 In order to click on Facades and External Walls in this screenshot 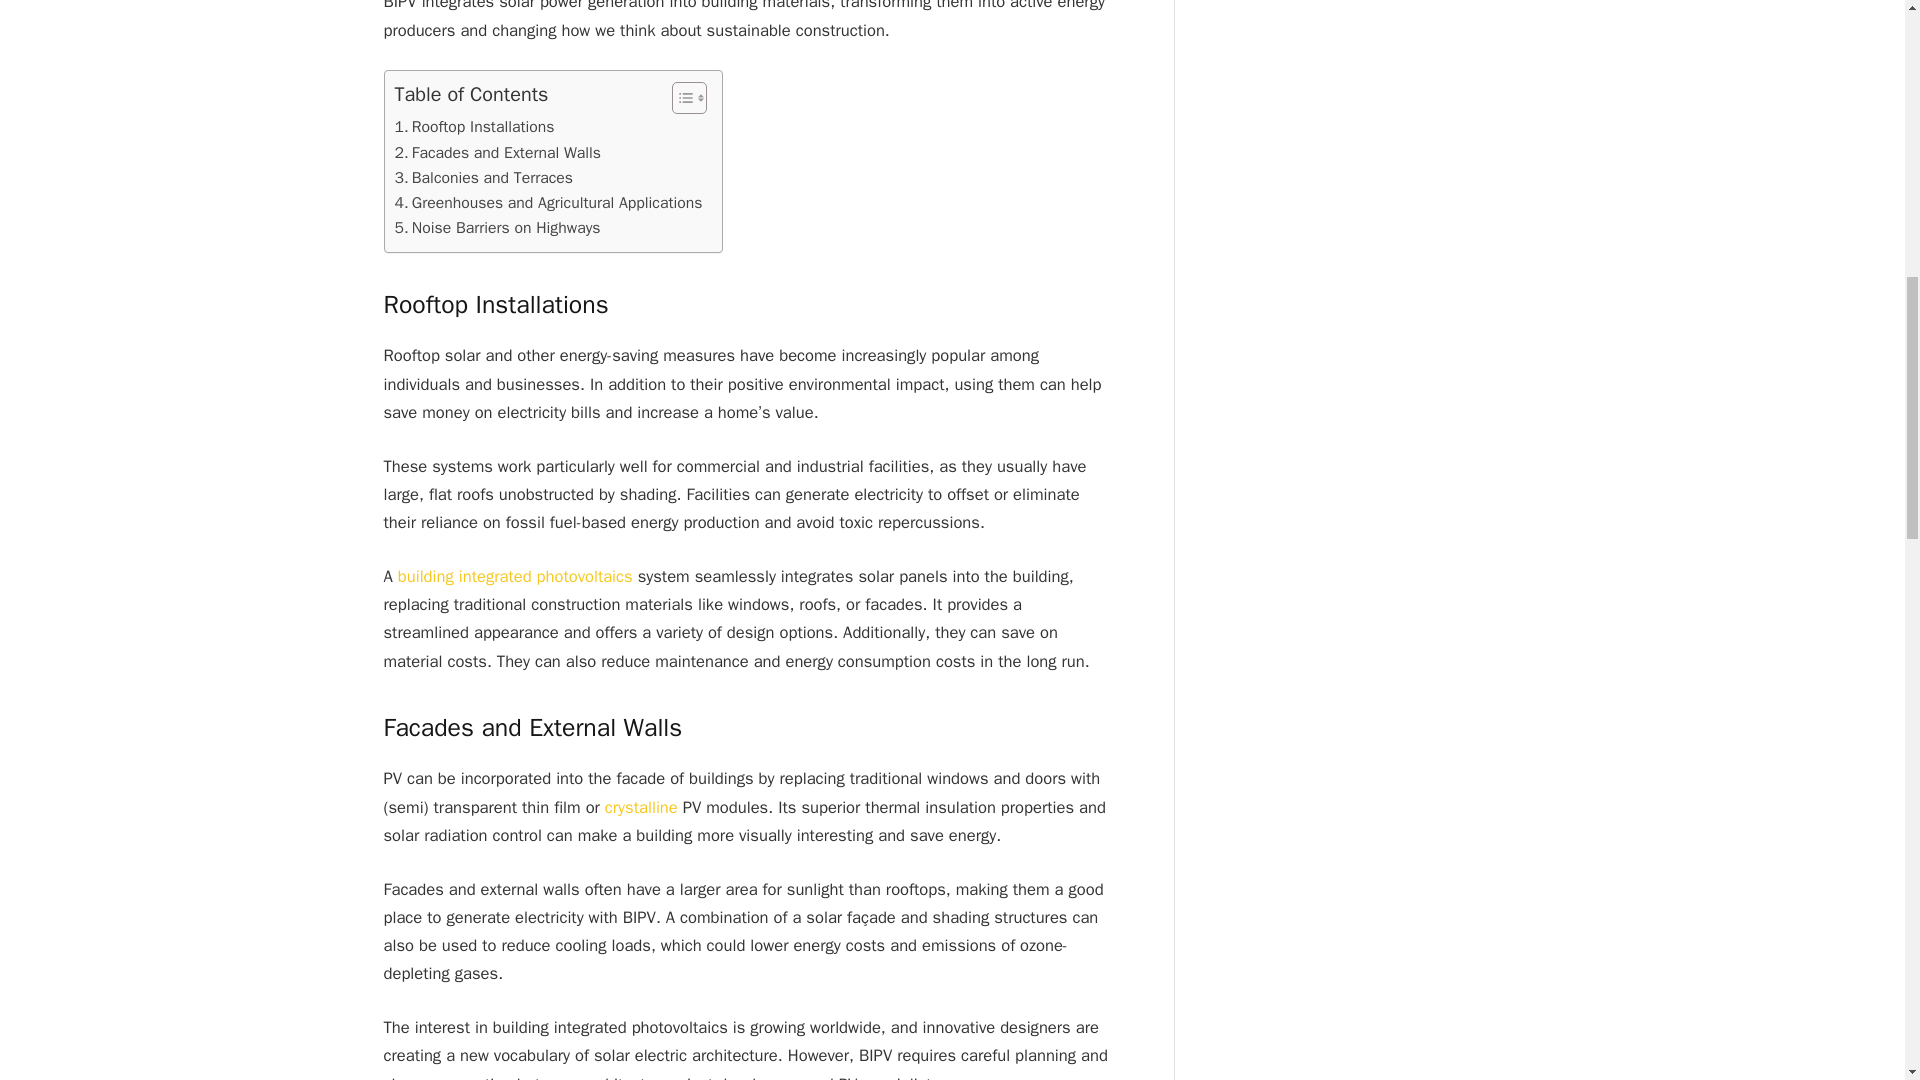, I will do `click(496, 154)`.